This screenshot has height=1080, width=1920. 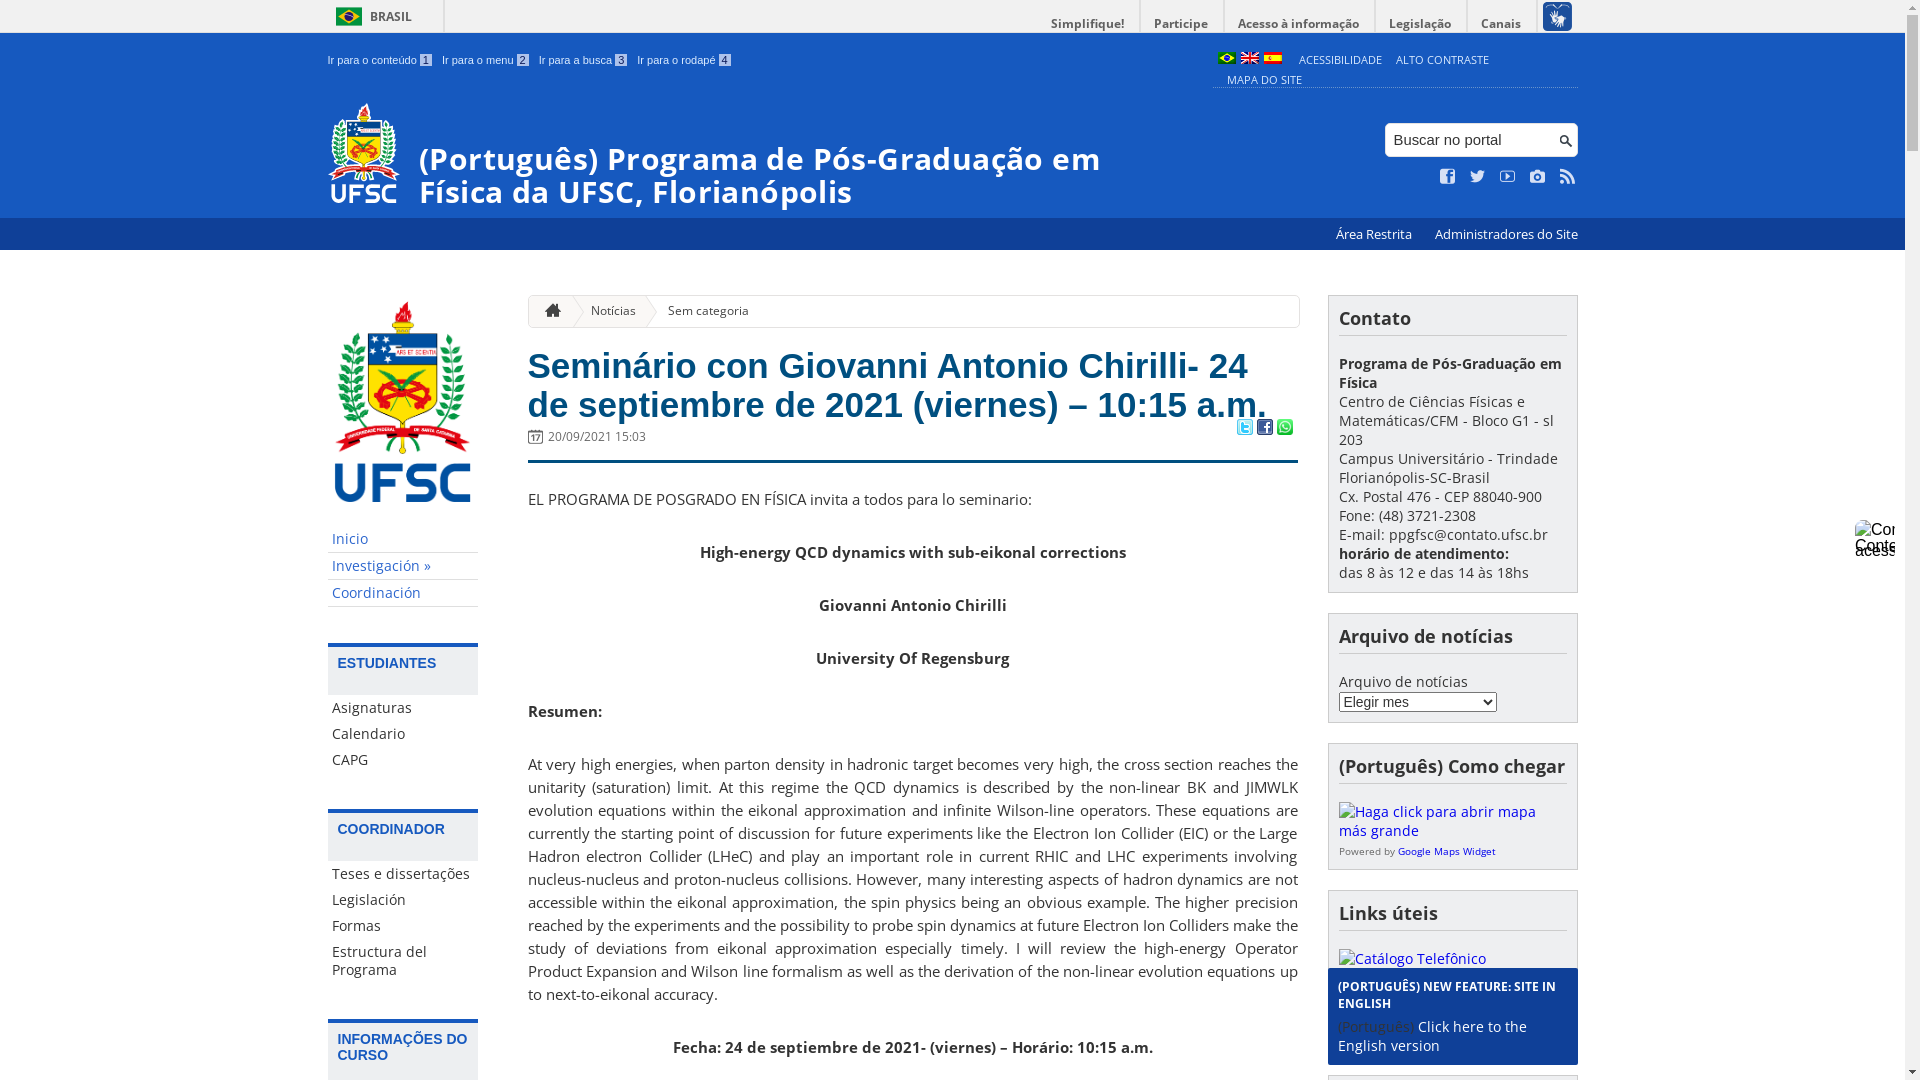 I want to click on Webmail da UFSC, so click(x=1398, y=1034).